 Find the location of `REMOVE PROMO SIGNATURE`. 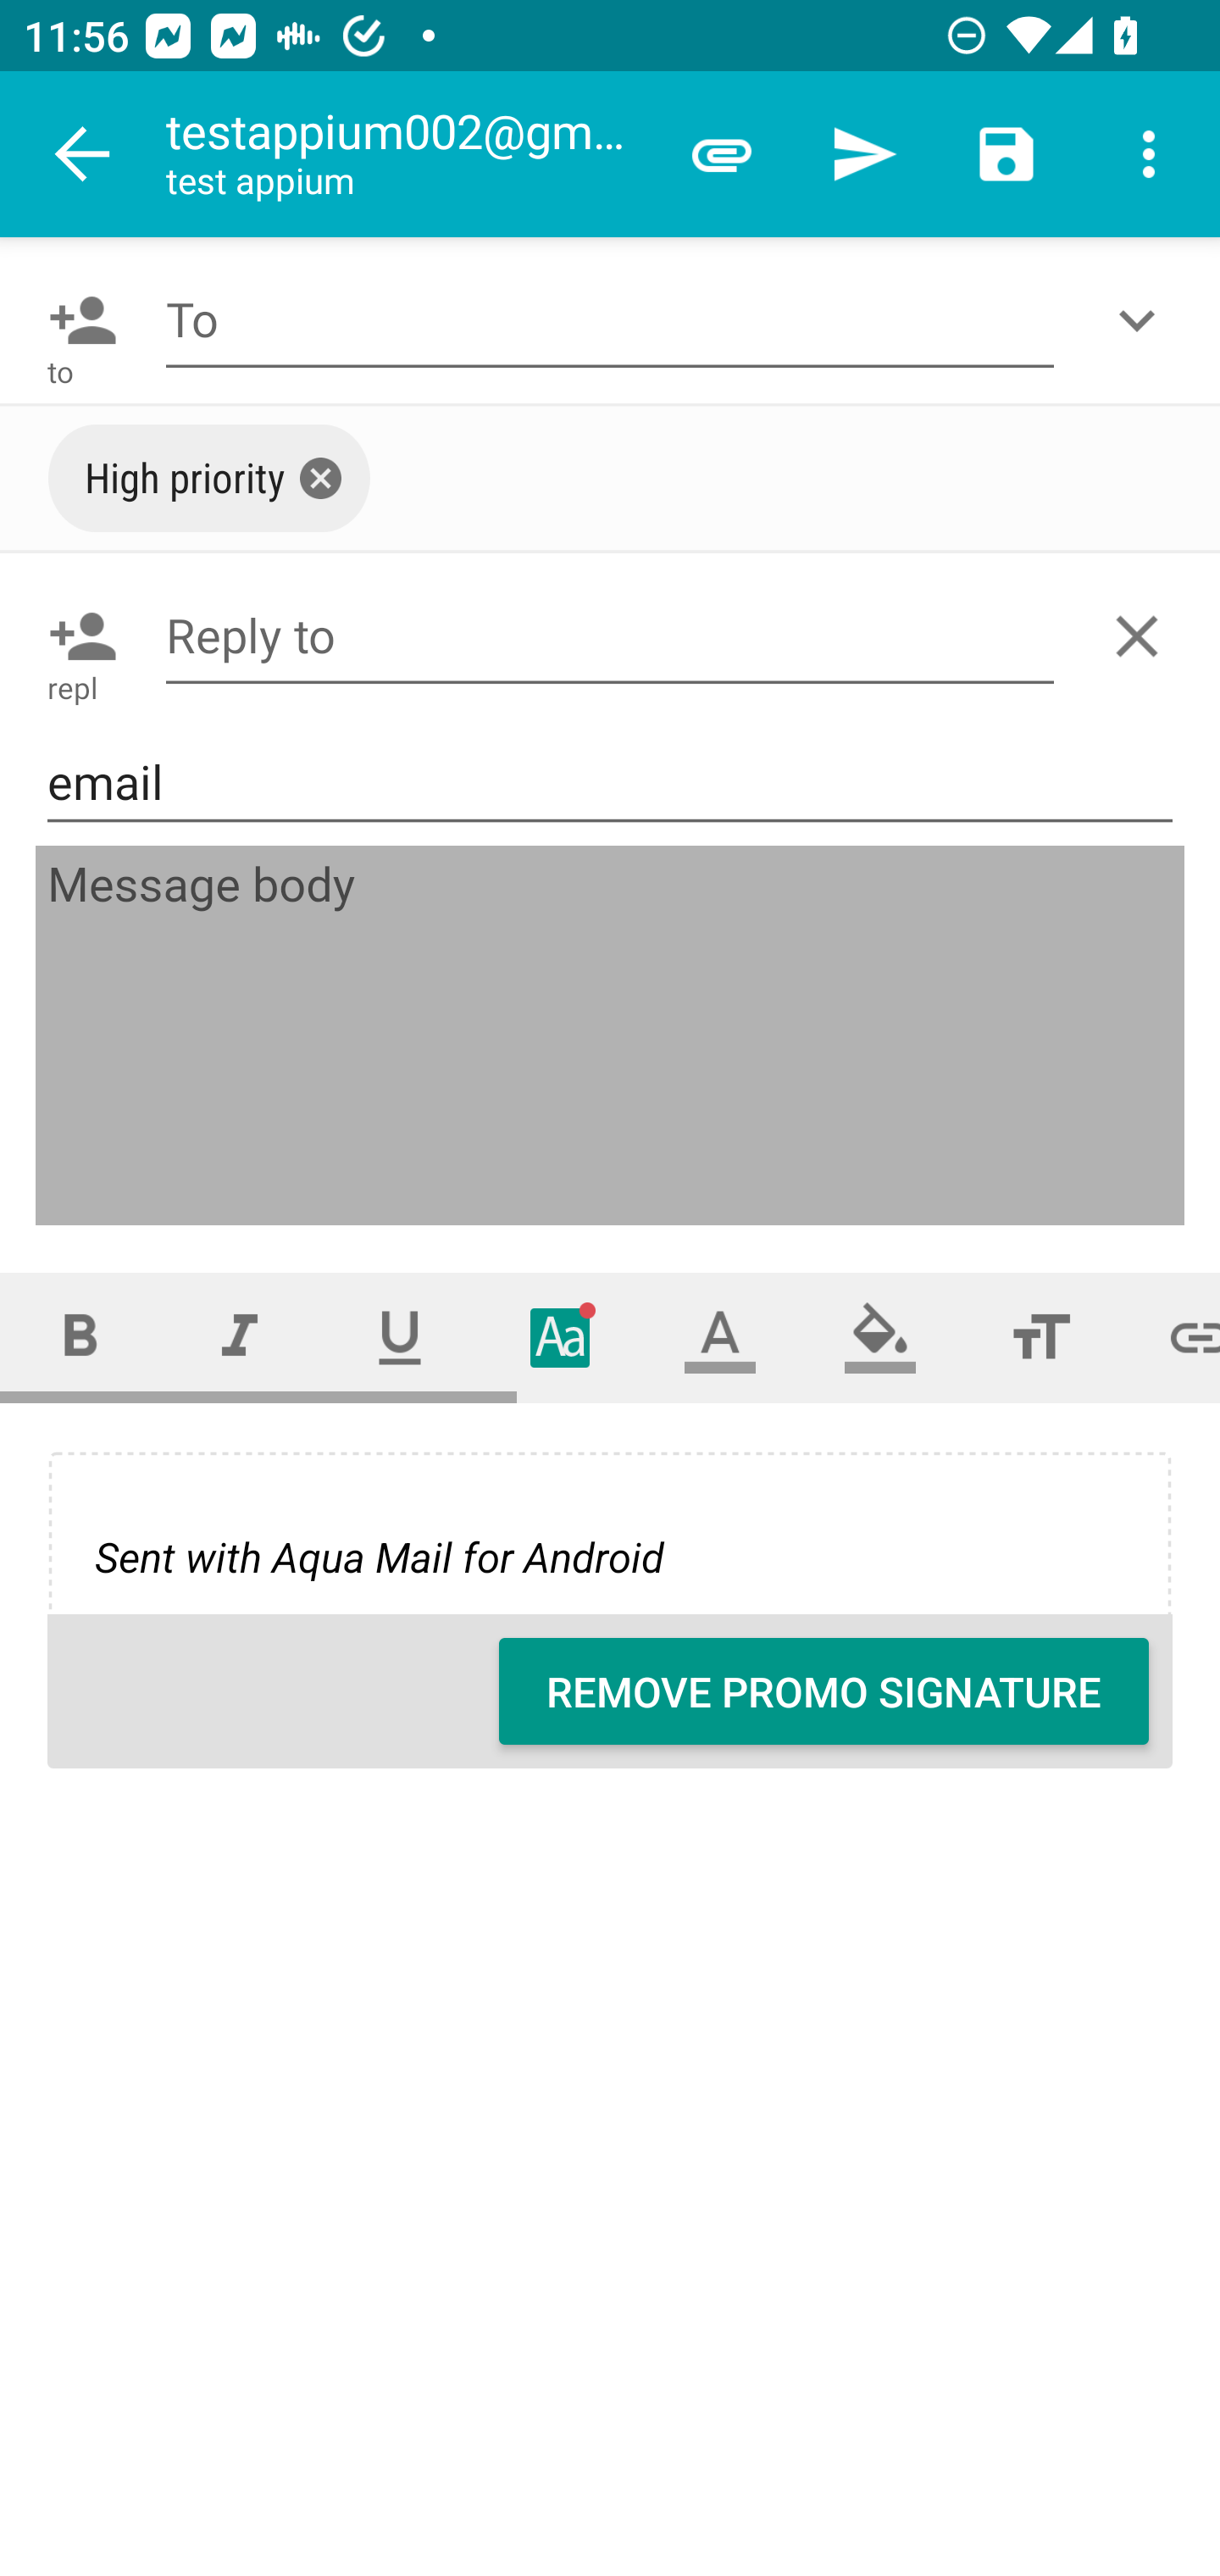

REMOVE PROMO SIGNATURE is located at coordinates (823, 1691).